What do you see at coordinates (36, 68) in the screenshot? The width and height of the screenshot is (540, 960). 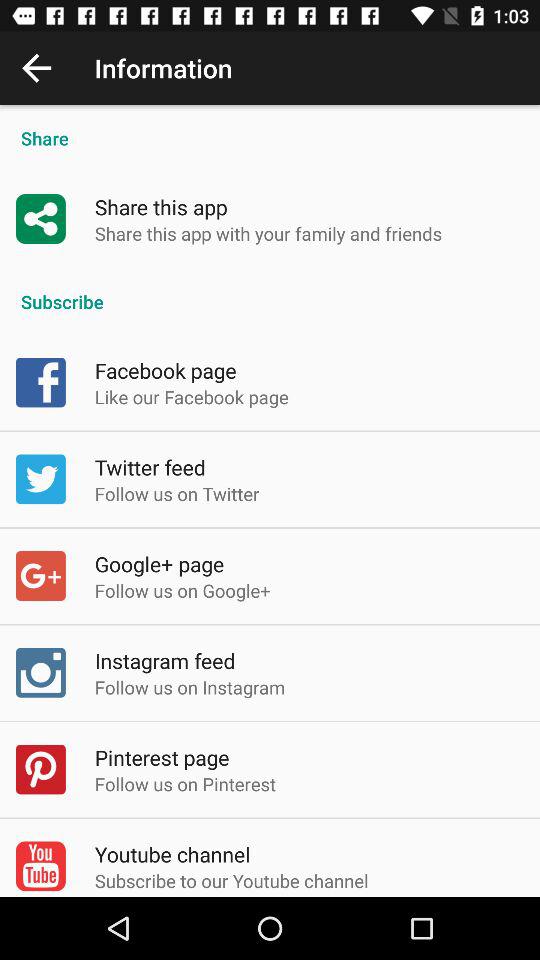 I see `choose item above the share item` at bounding box center [36, 68].